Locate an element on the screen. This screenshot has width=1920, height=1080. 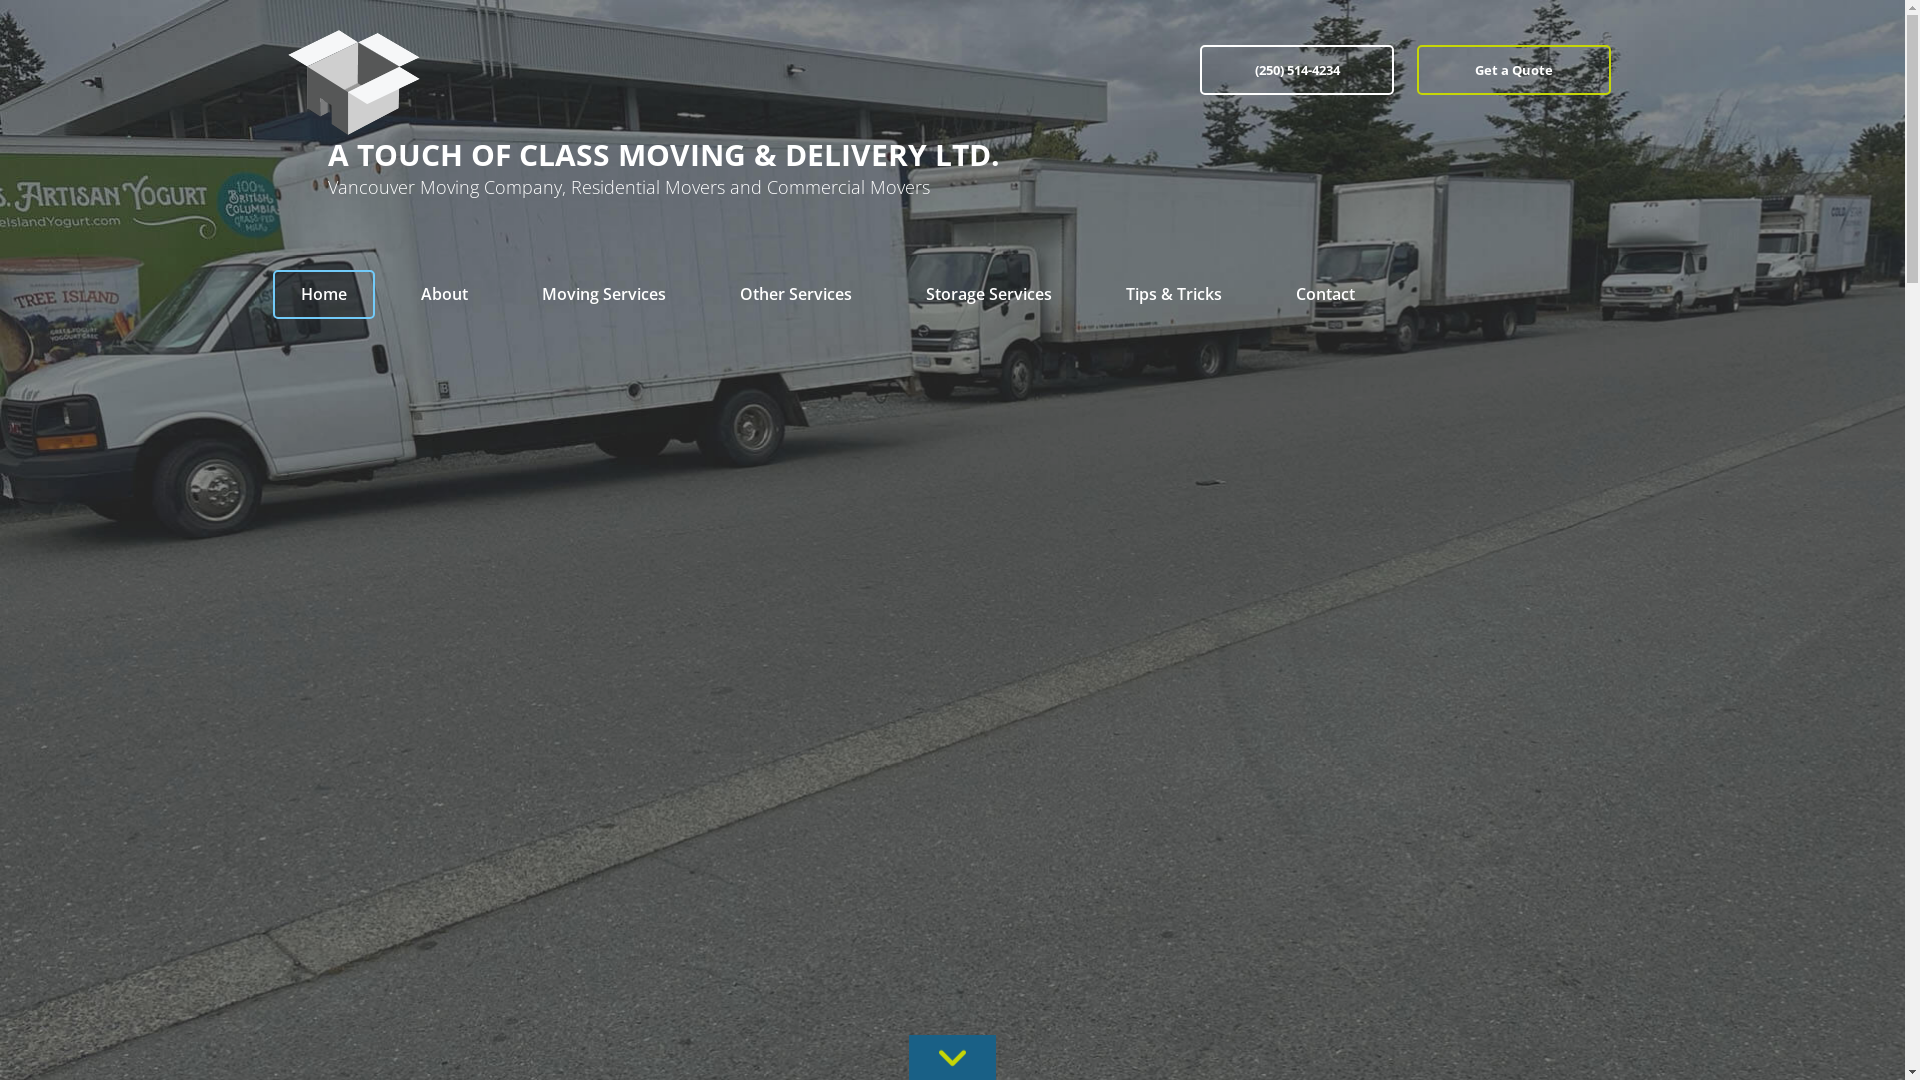
A TOUCH OF CLASS MOVING & DELIVERY LTD. is located at coordinates (746, 155).